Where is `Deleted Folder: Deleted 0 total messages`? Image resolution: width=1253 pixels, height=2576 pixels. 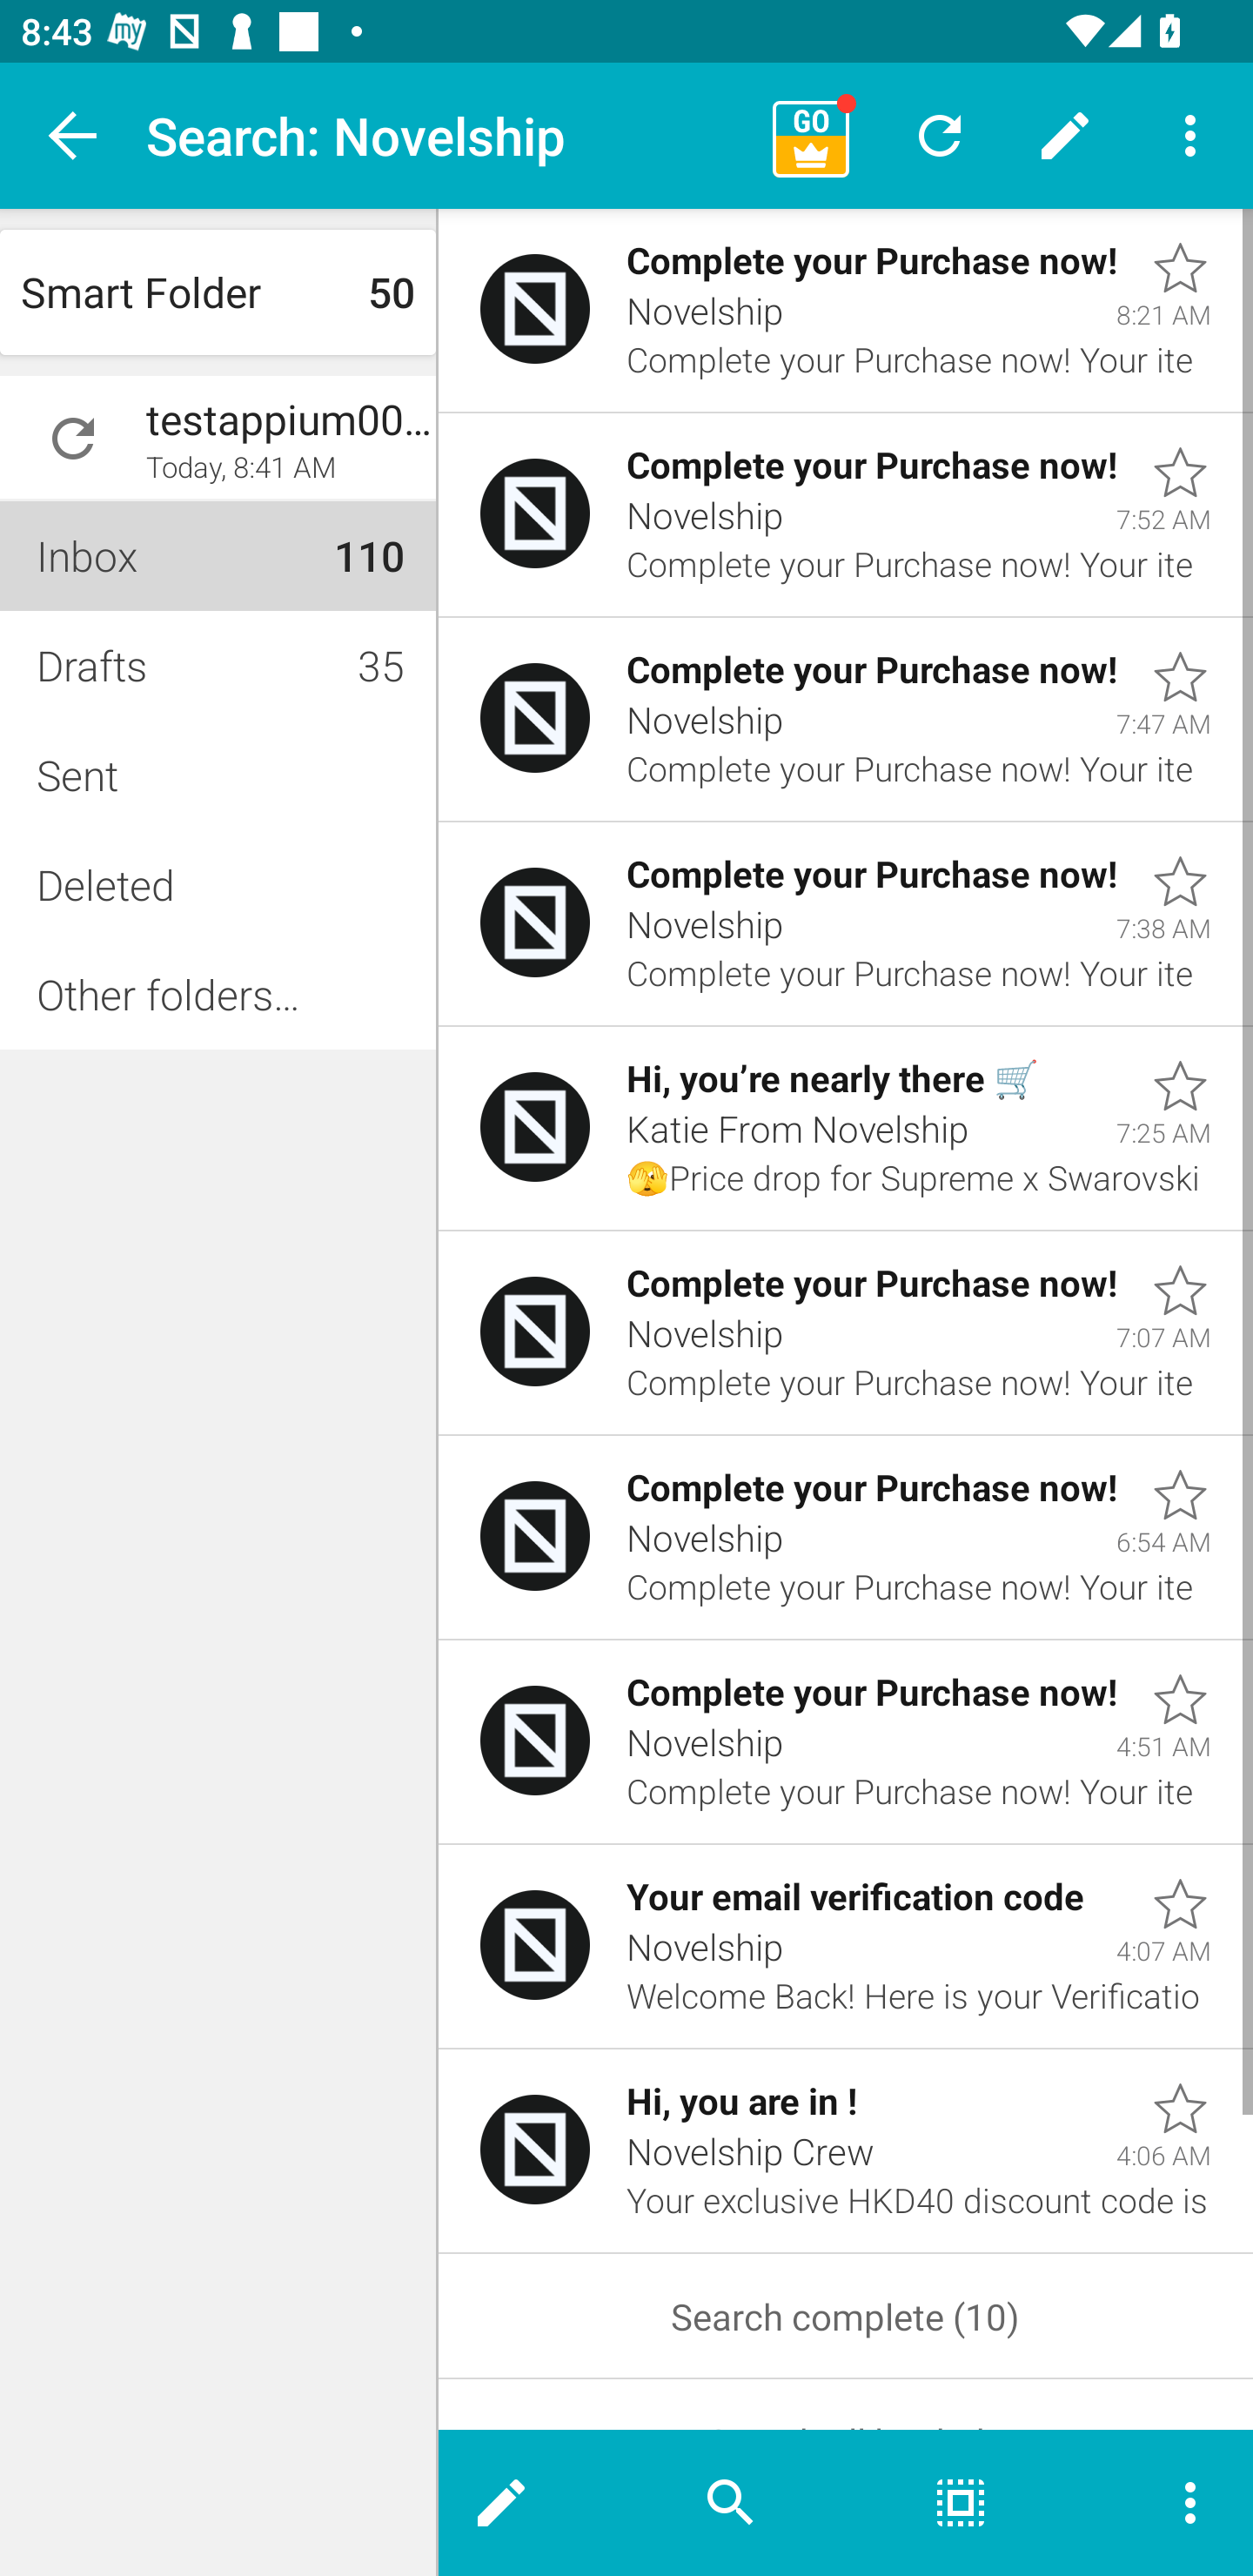 Deleted Folder: Deleted 0 total messages is located at coordinates (218, 884).